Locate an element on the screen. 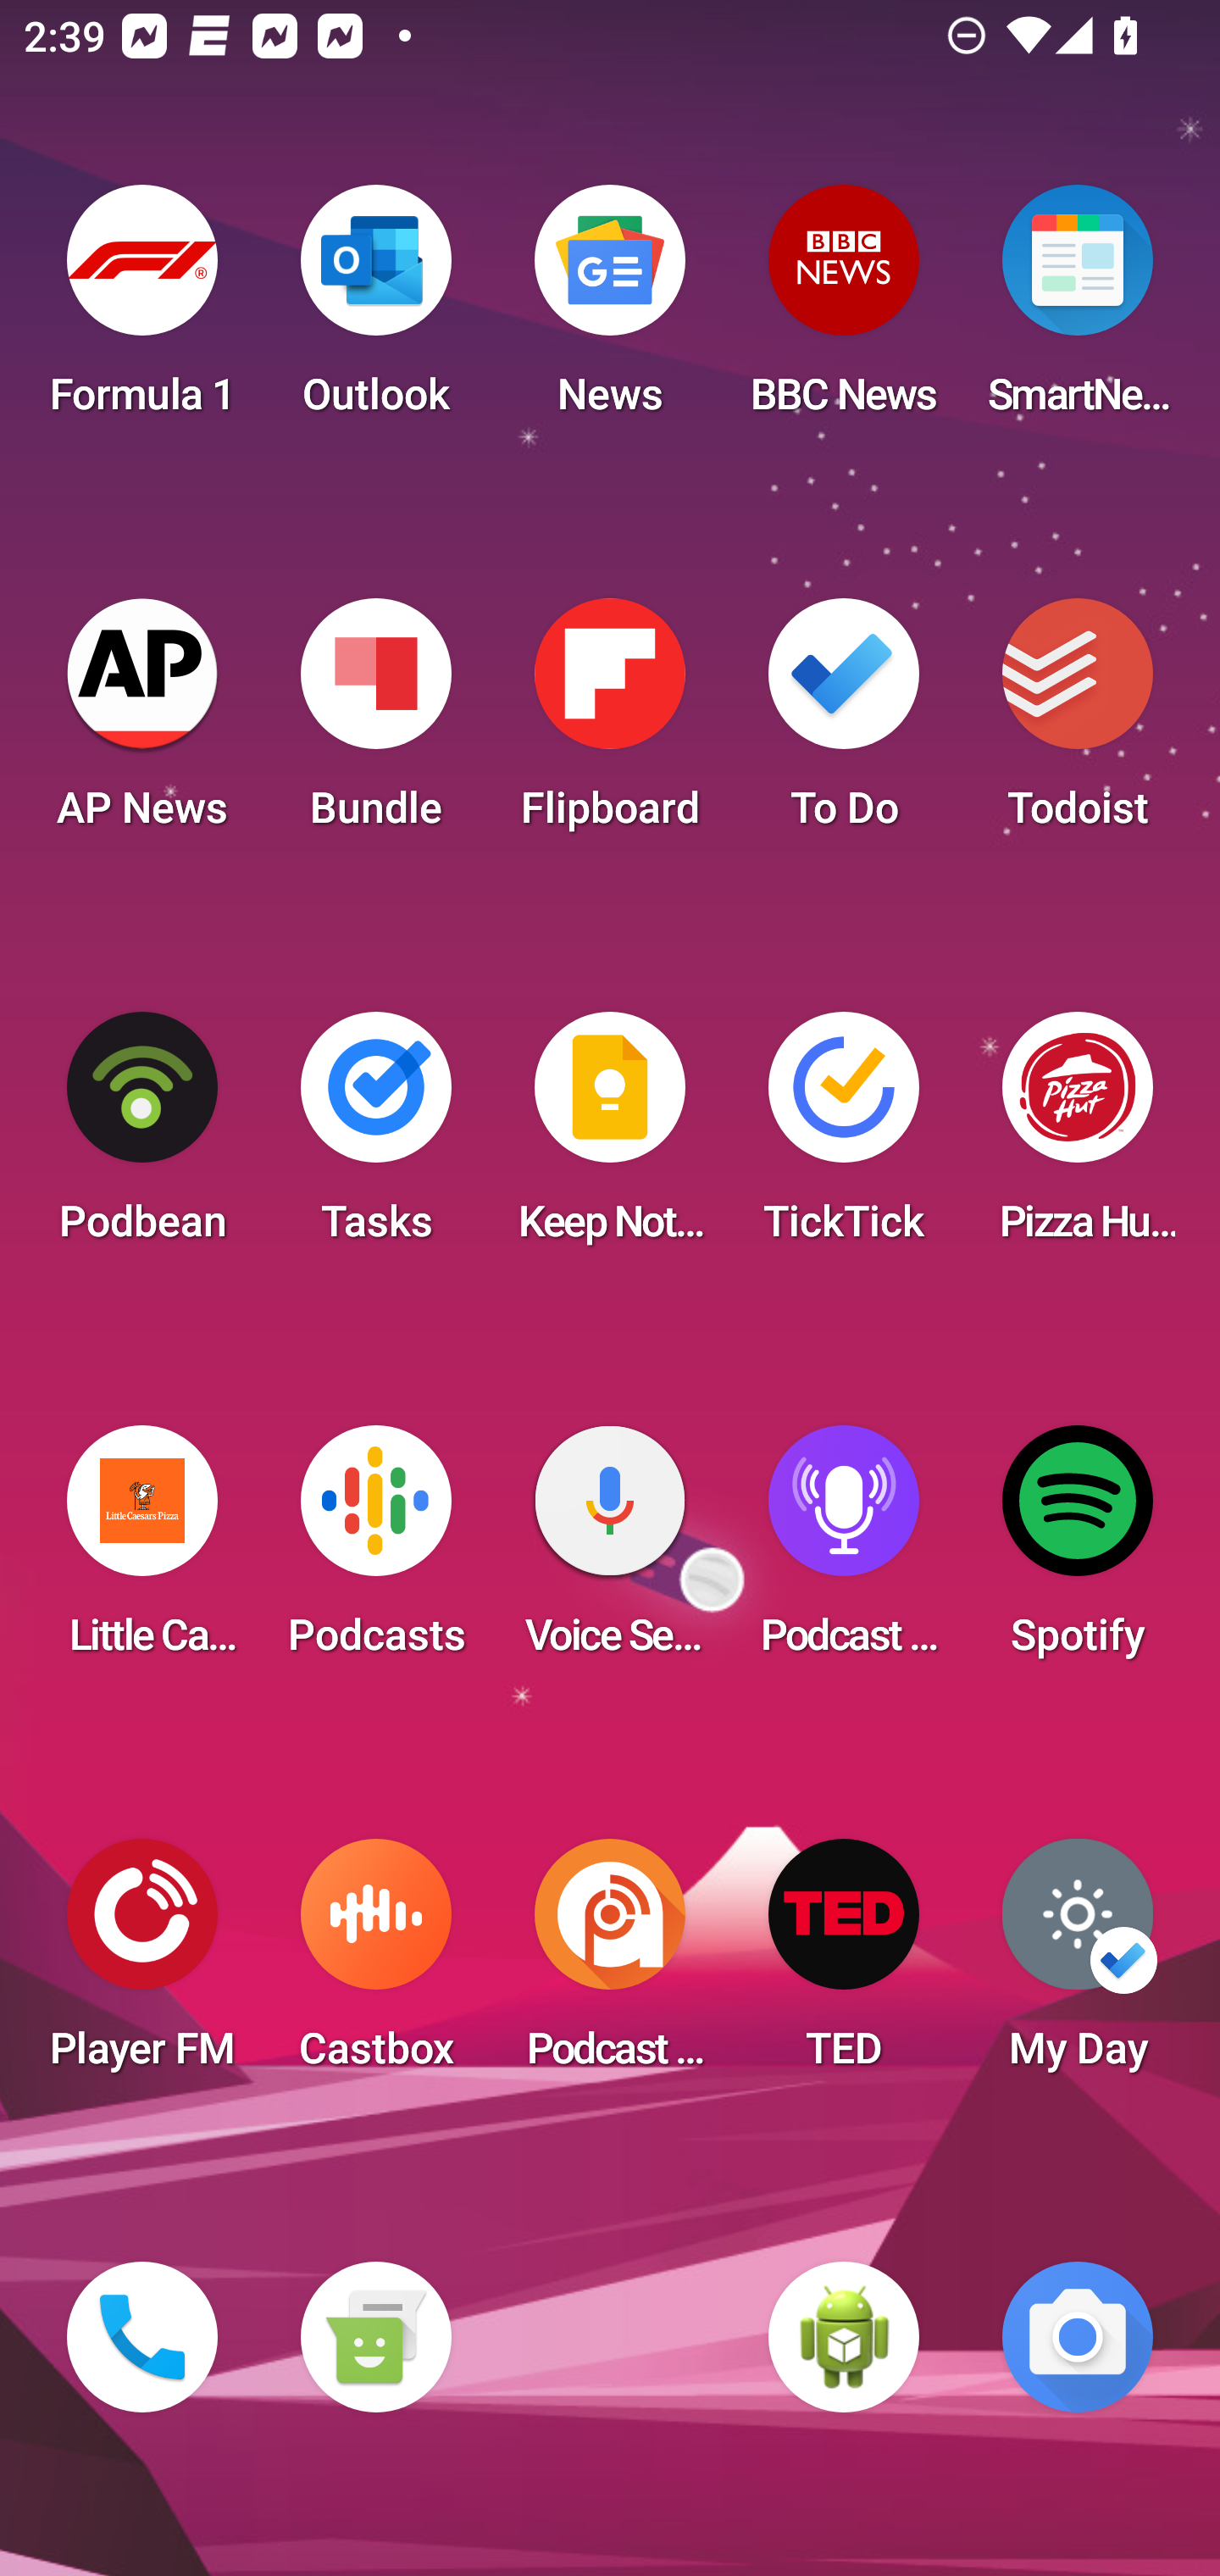 The image size is (1220, 2576). Messaging is located at coordinates (375, 2337).